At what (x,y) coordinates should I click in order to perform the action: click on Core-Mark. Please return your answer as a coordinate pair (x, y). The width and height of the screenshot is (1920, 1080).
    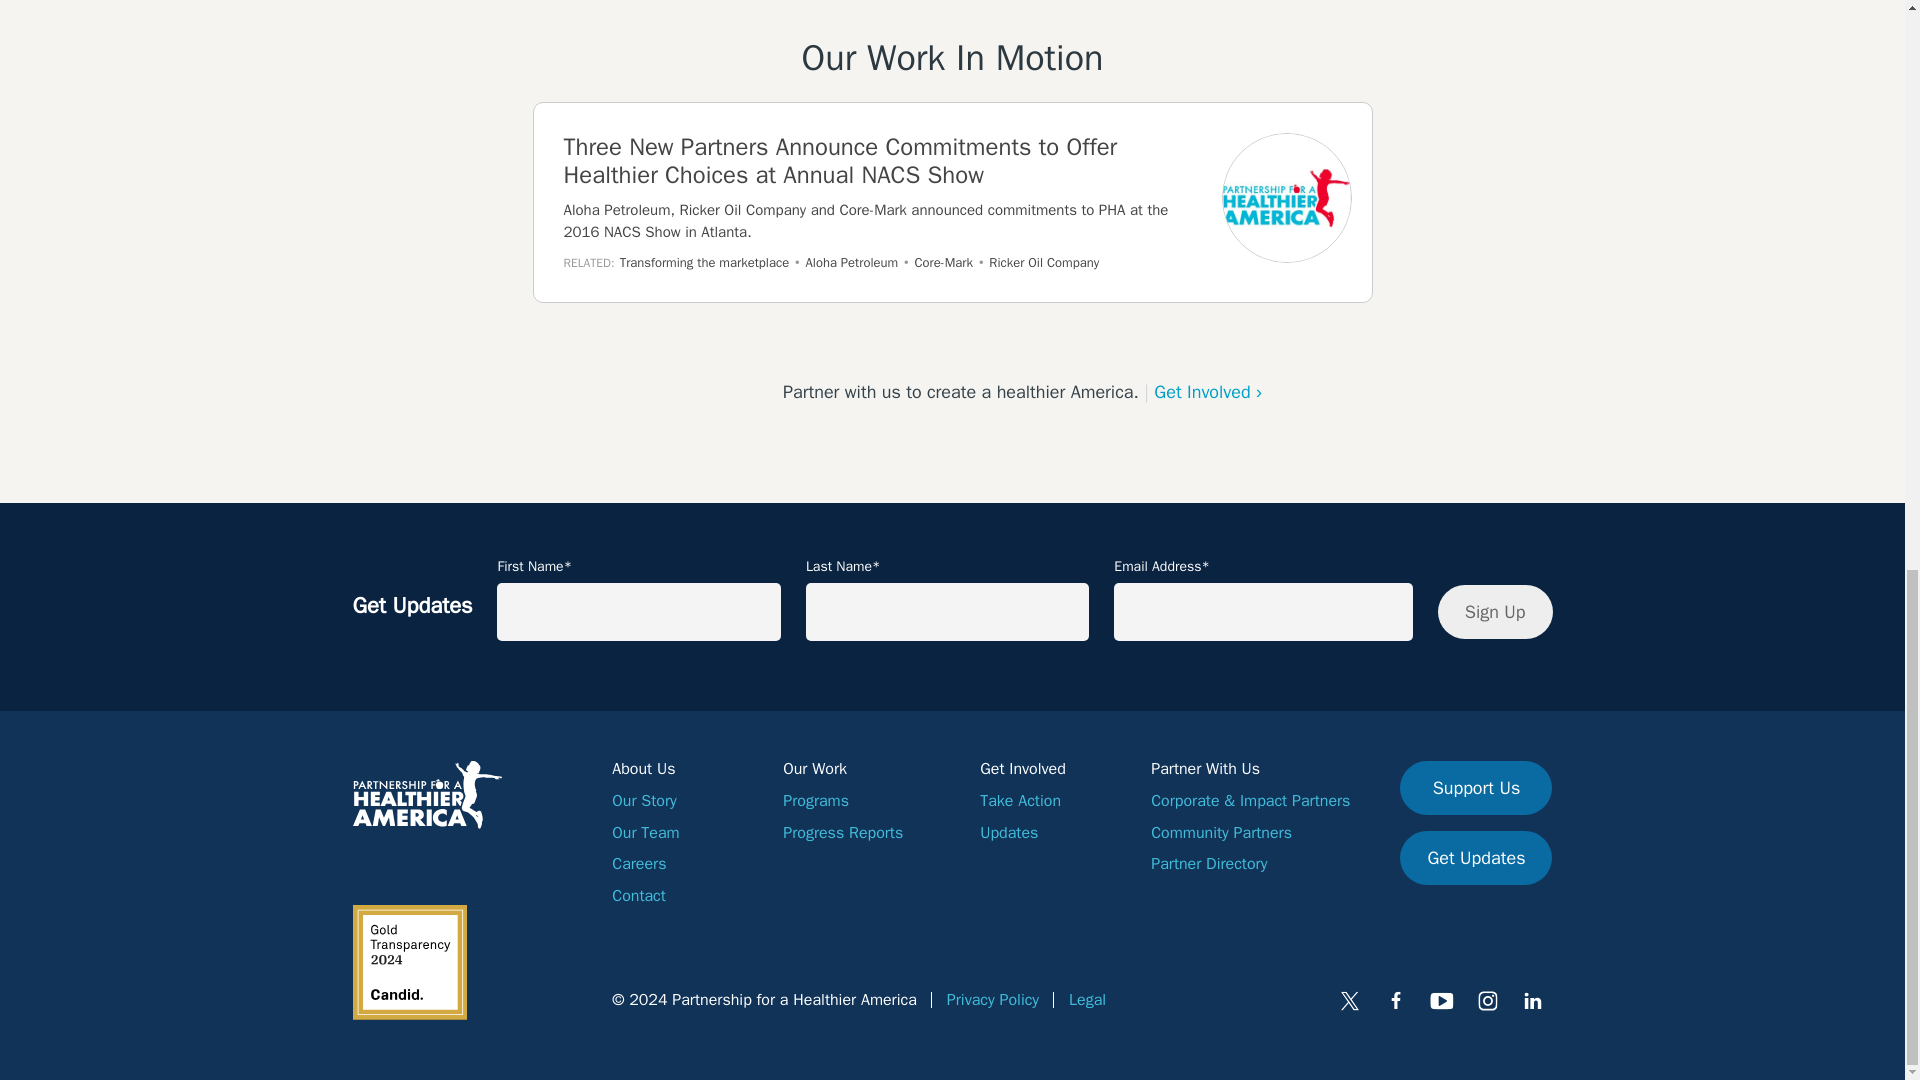
    Looking at the image, I should click on (944, 262).